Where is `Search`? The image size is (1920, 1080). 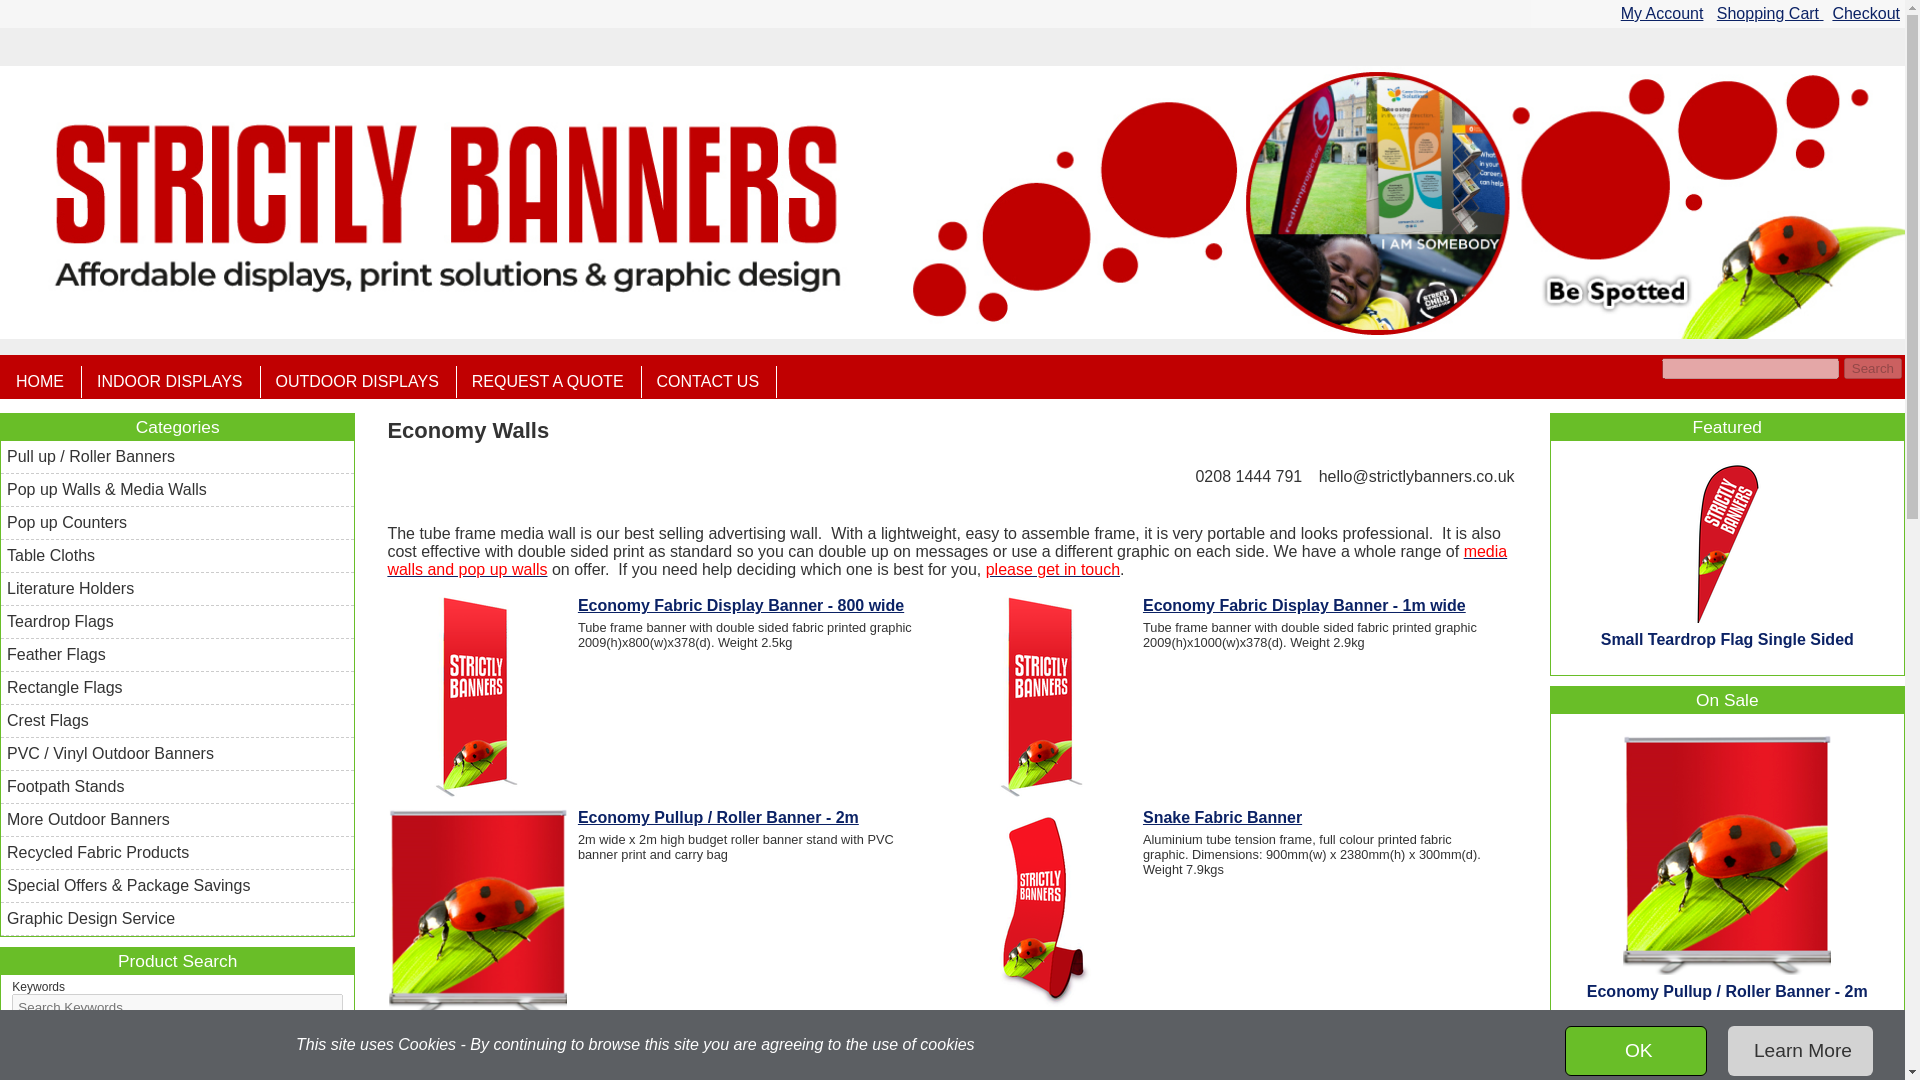
Search is located at coordinates (1872, 368).